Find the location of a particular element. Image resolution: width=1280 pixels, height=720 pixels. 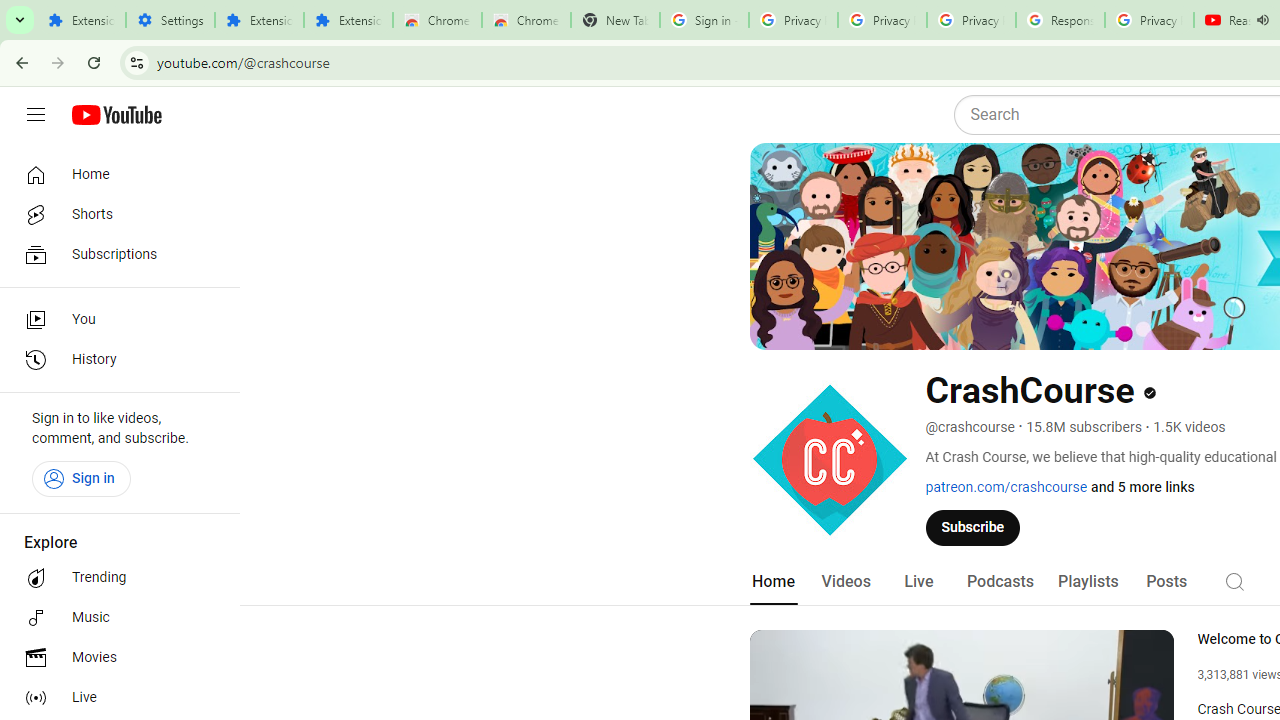

History is located at coordinates (114, 360).